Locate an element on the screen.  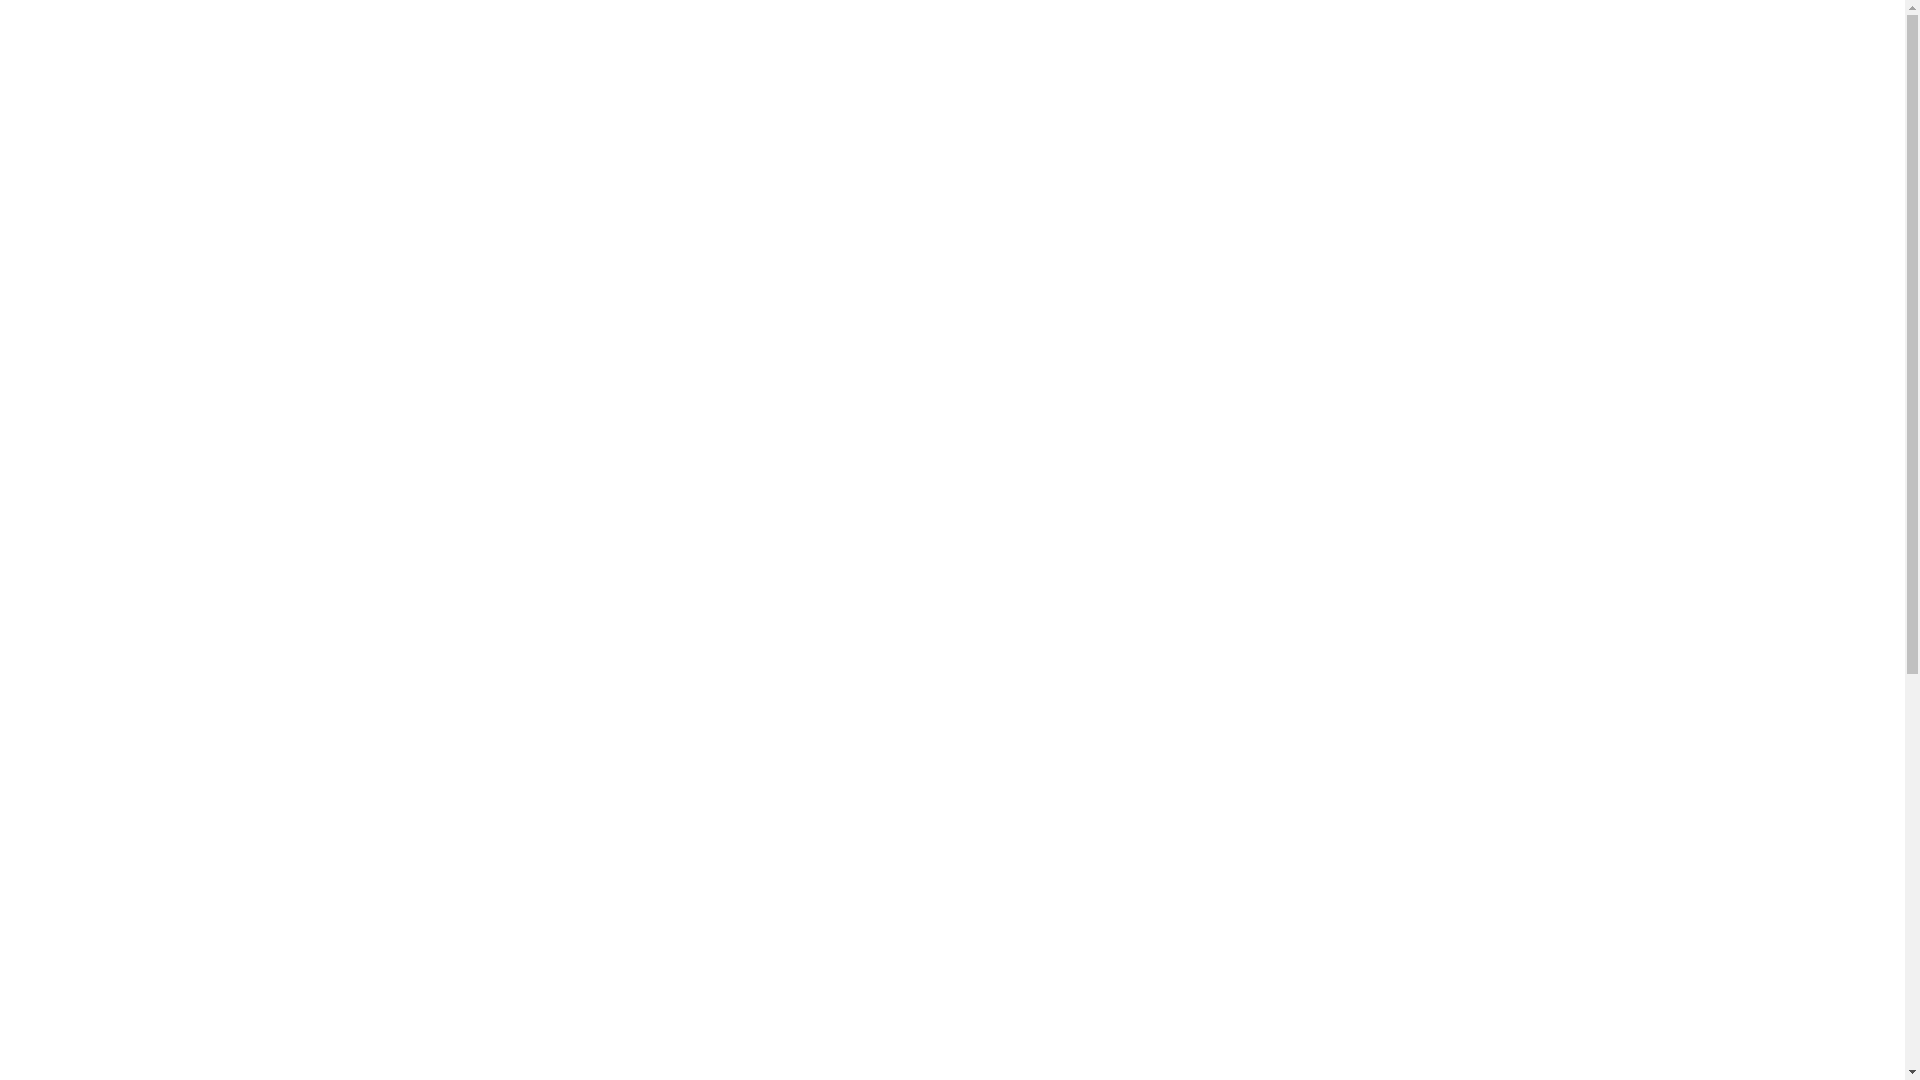
Verenigingen is located at coordinates (130, 838).